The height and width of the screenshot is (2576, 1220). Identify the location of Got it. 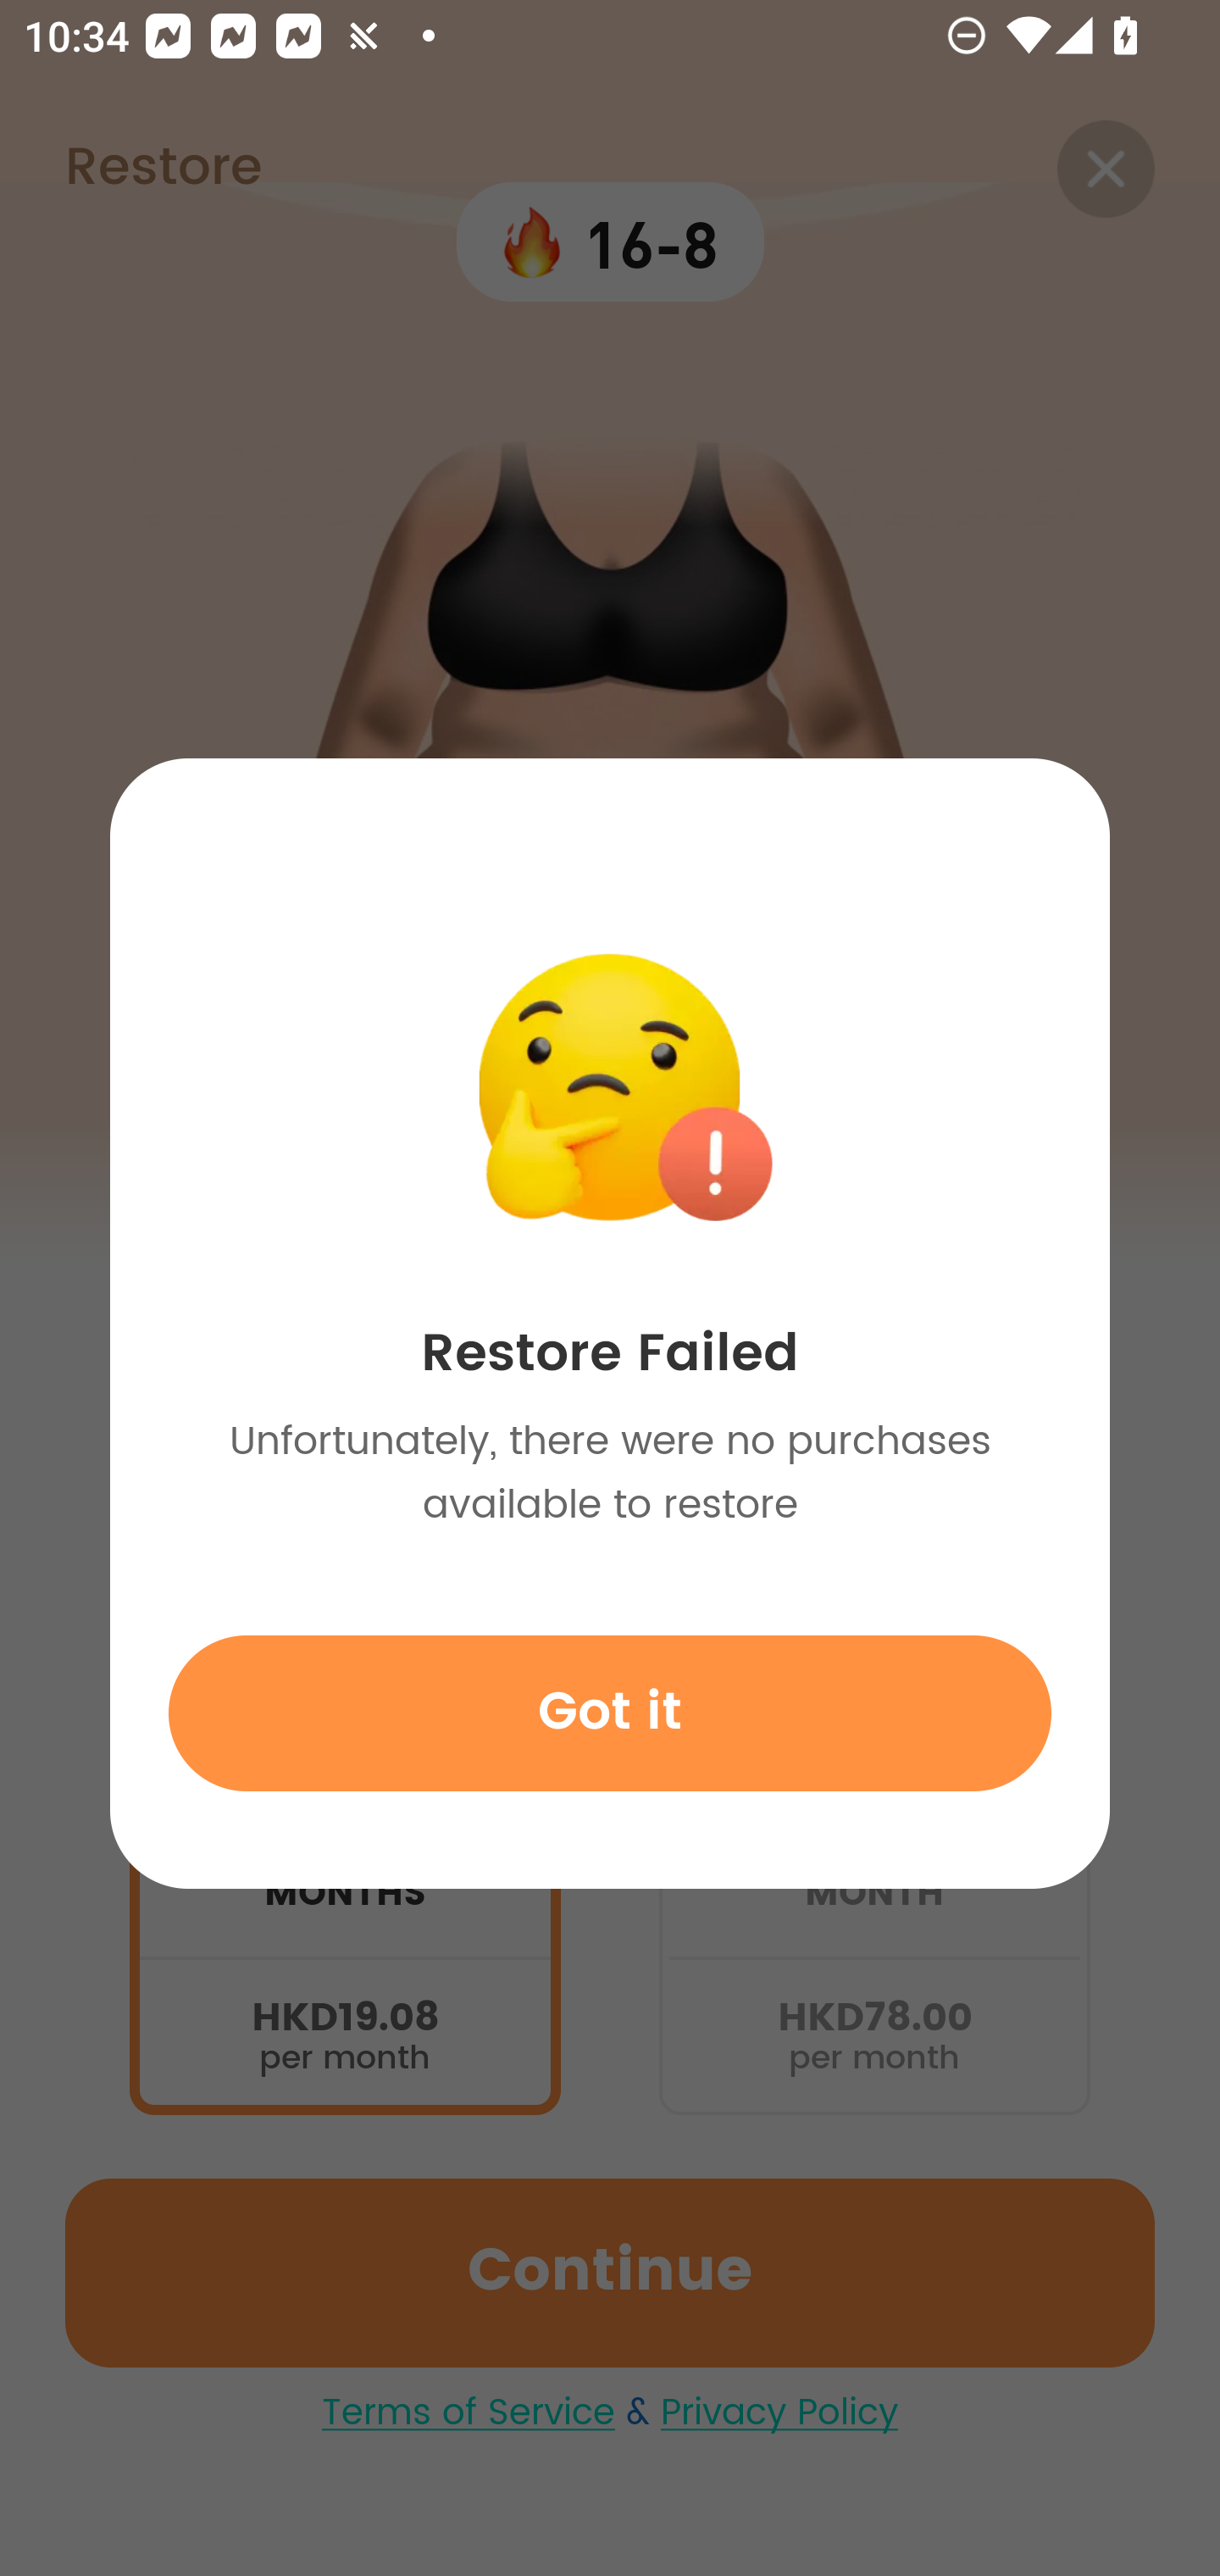
(610, 1713).